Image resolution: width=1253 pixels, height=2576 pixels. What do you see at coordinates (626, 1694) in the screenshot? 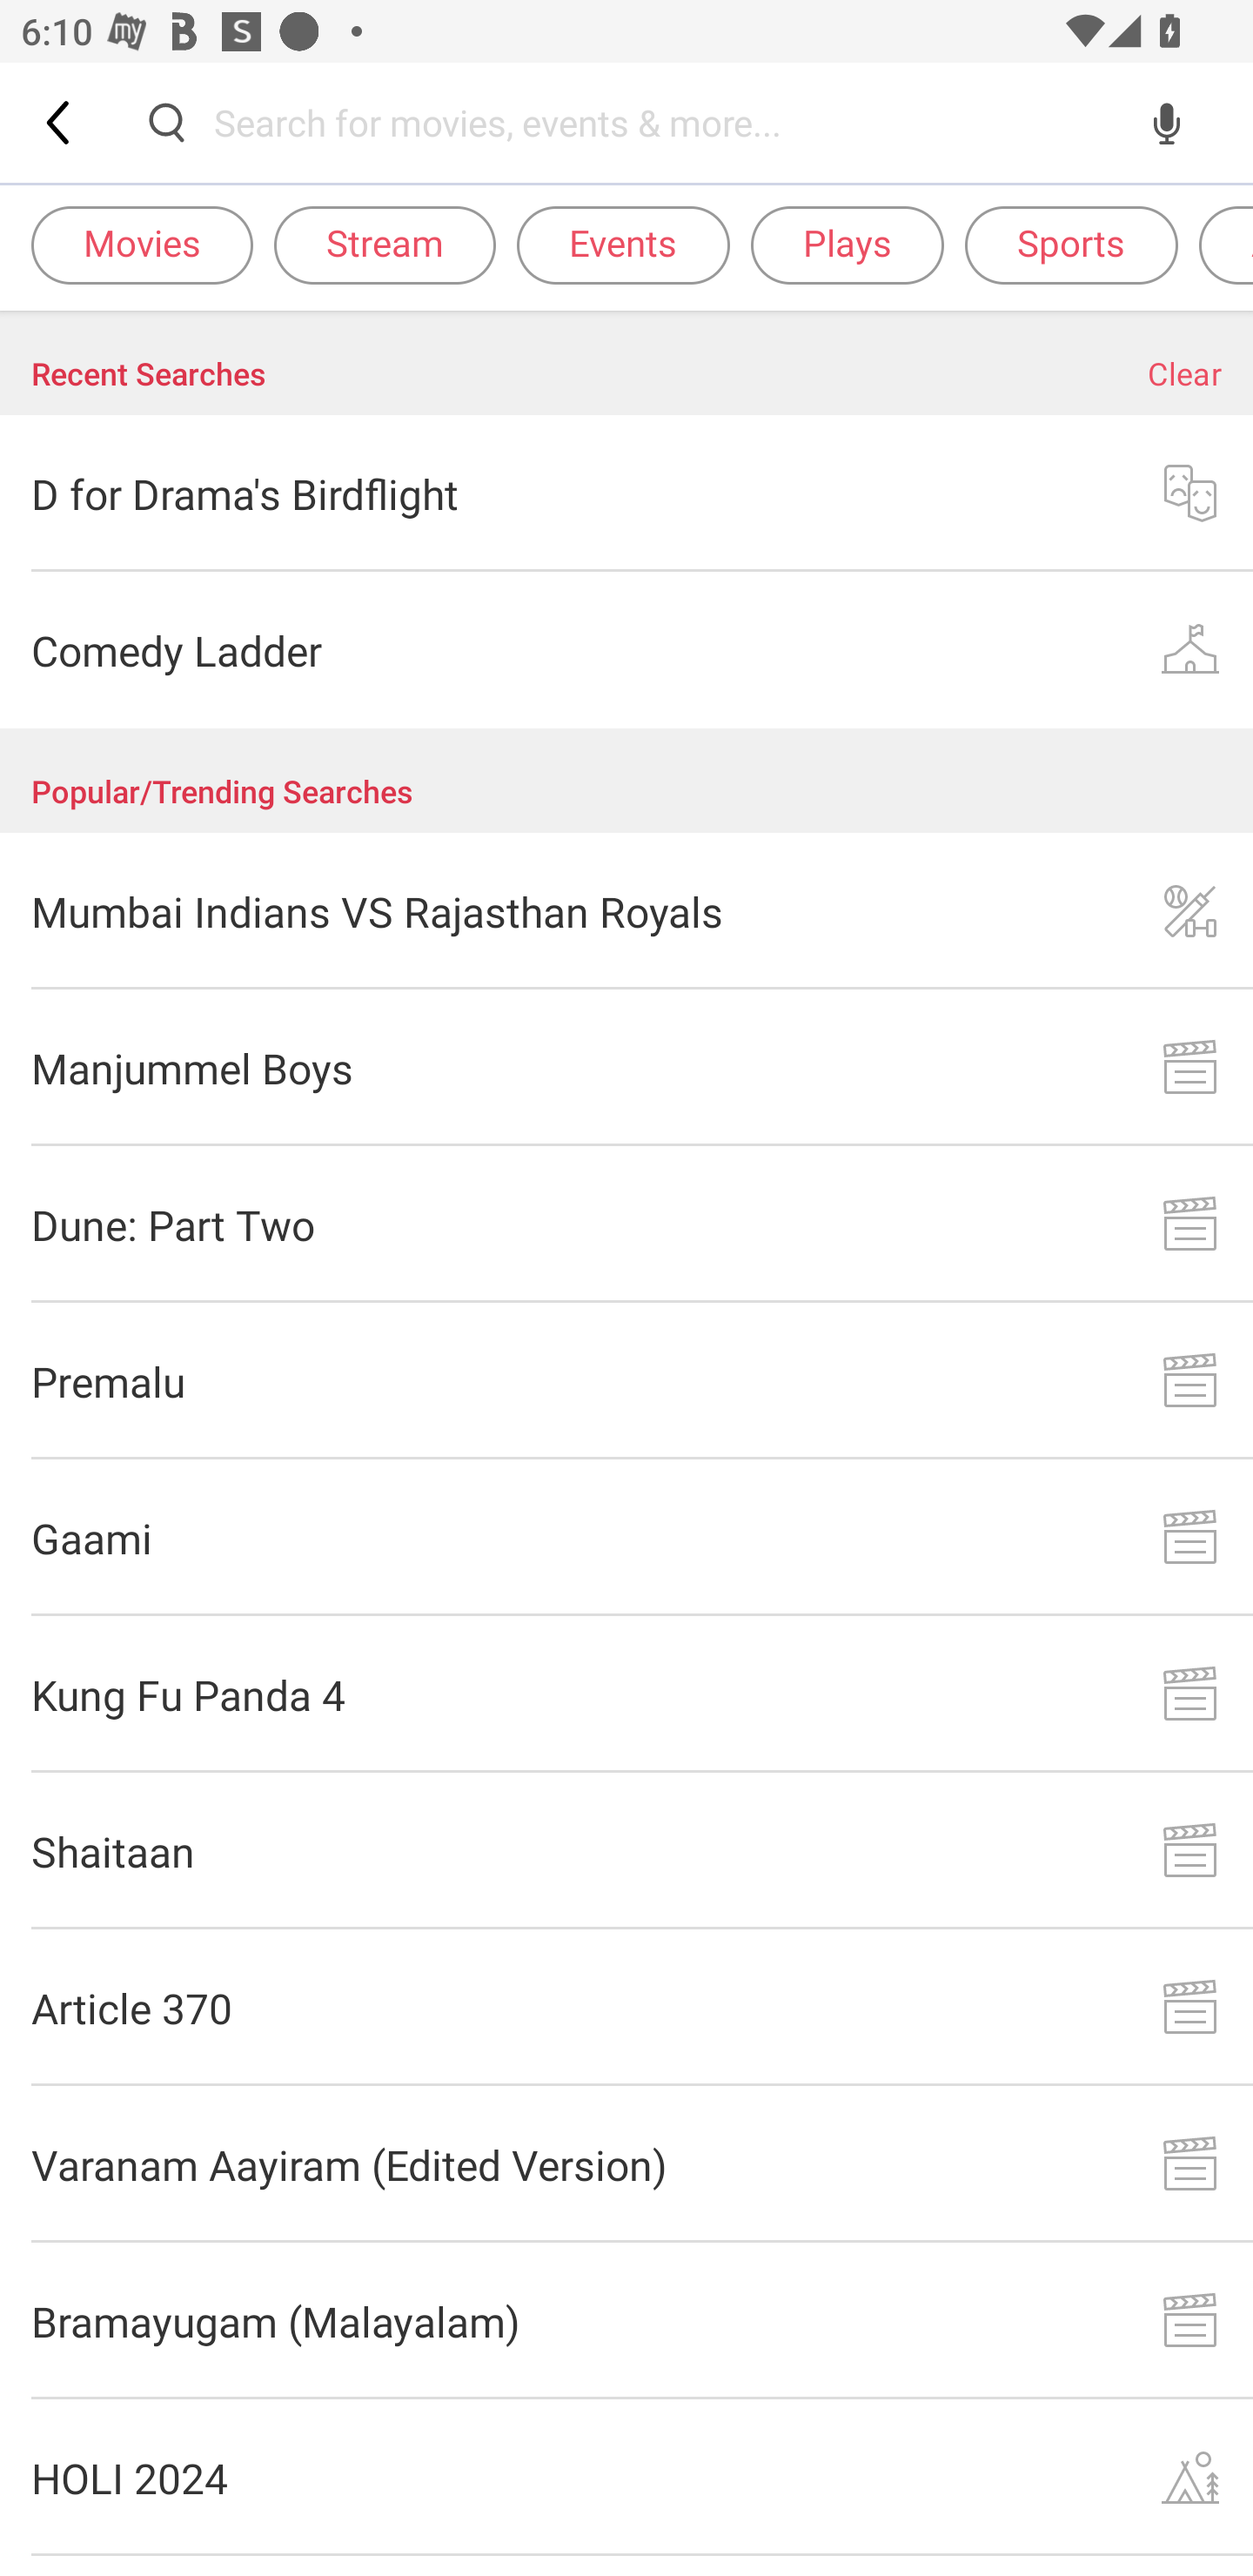
I see `Kung Fu Panda 4` at bounding box center [626, 1694].